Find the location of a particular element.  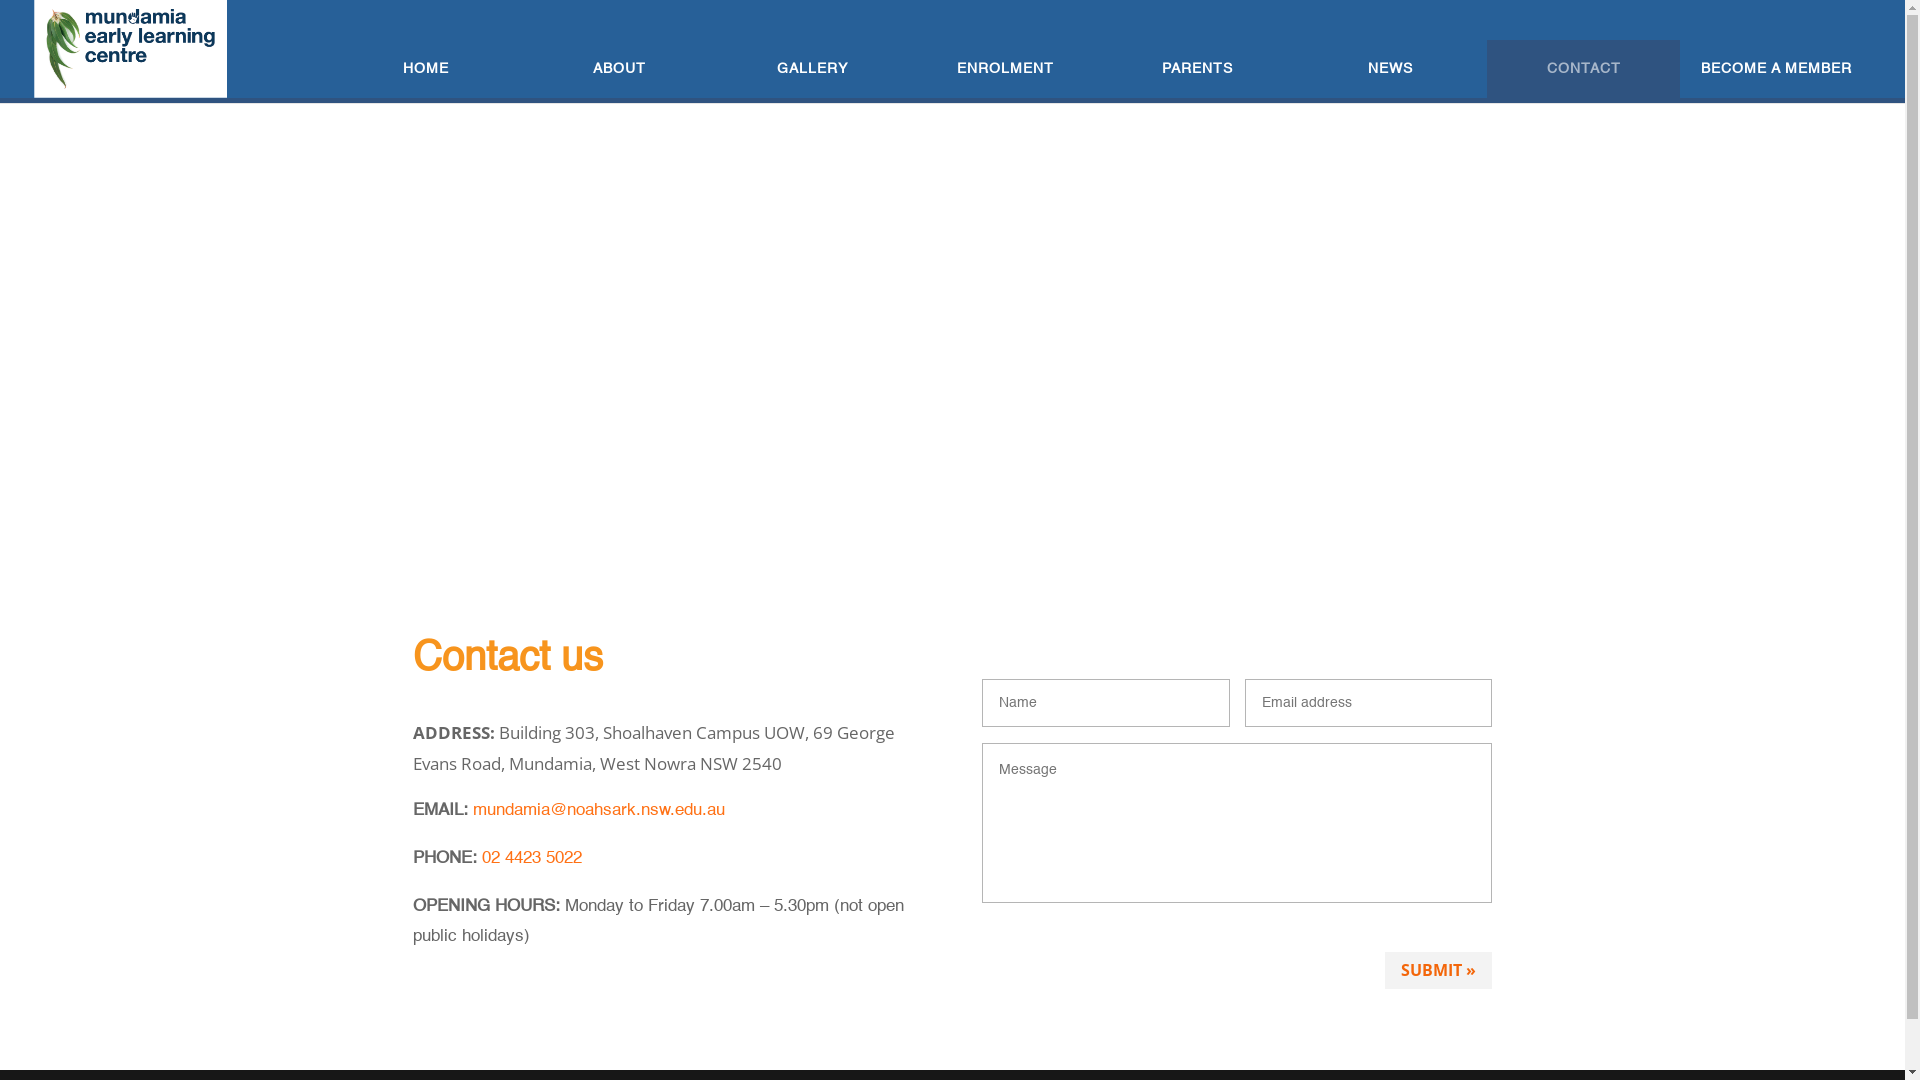

NEWS is located at coordinates (1390, 69).